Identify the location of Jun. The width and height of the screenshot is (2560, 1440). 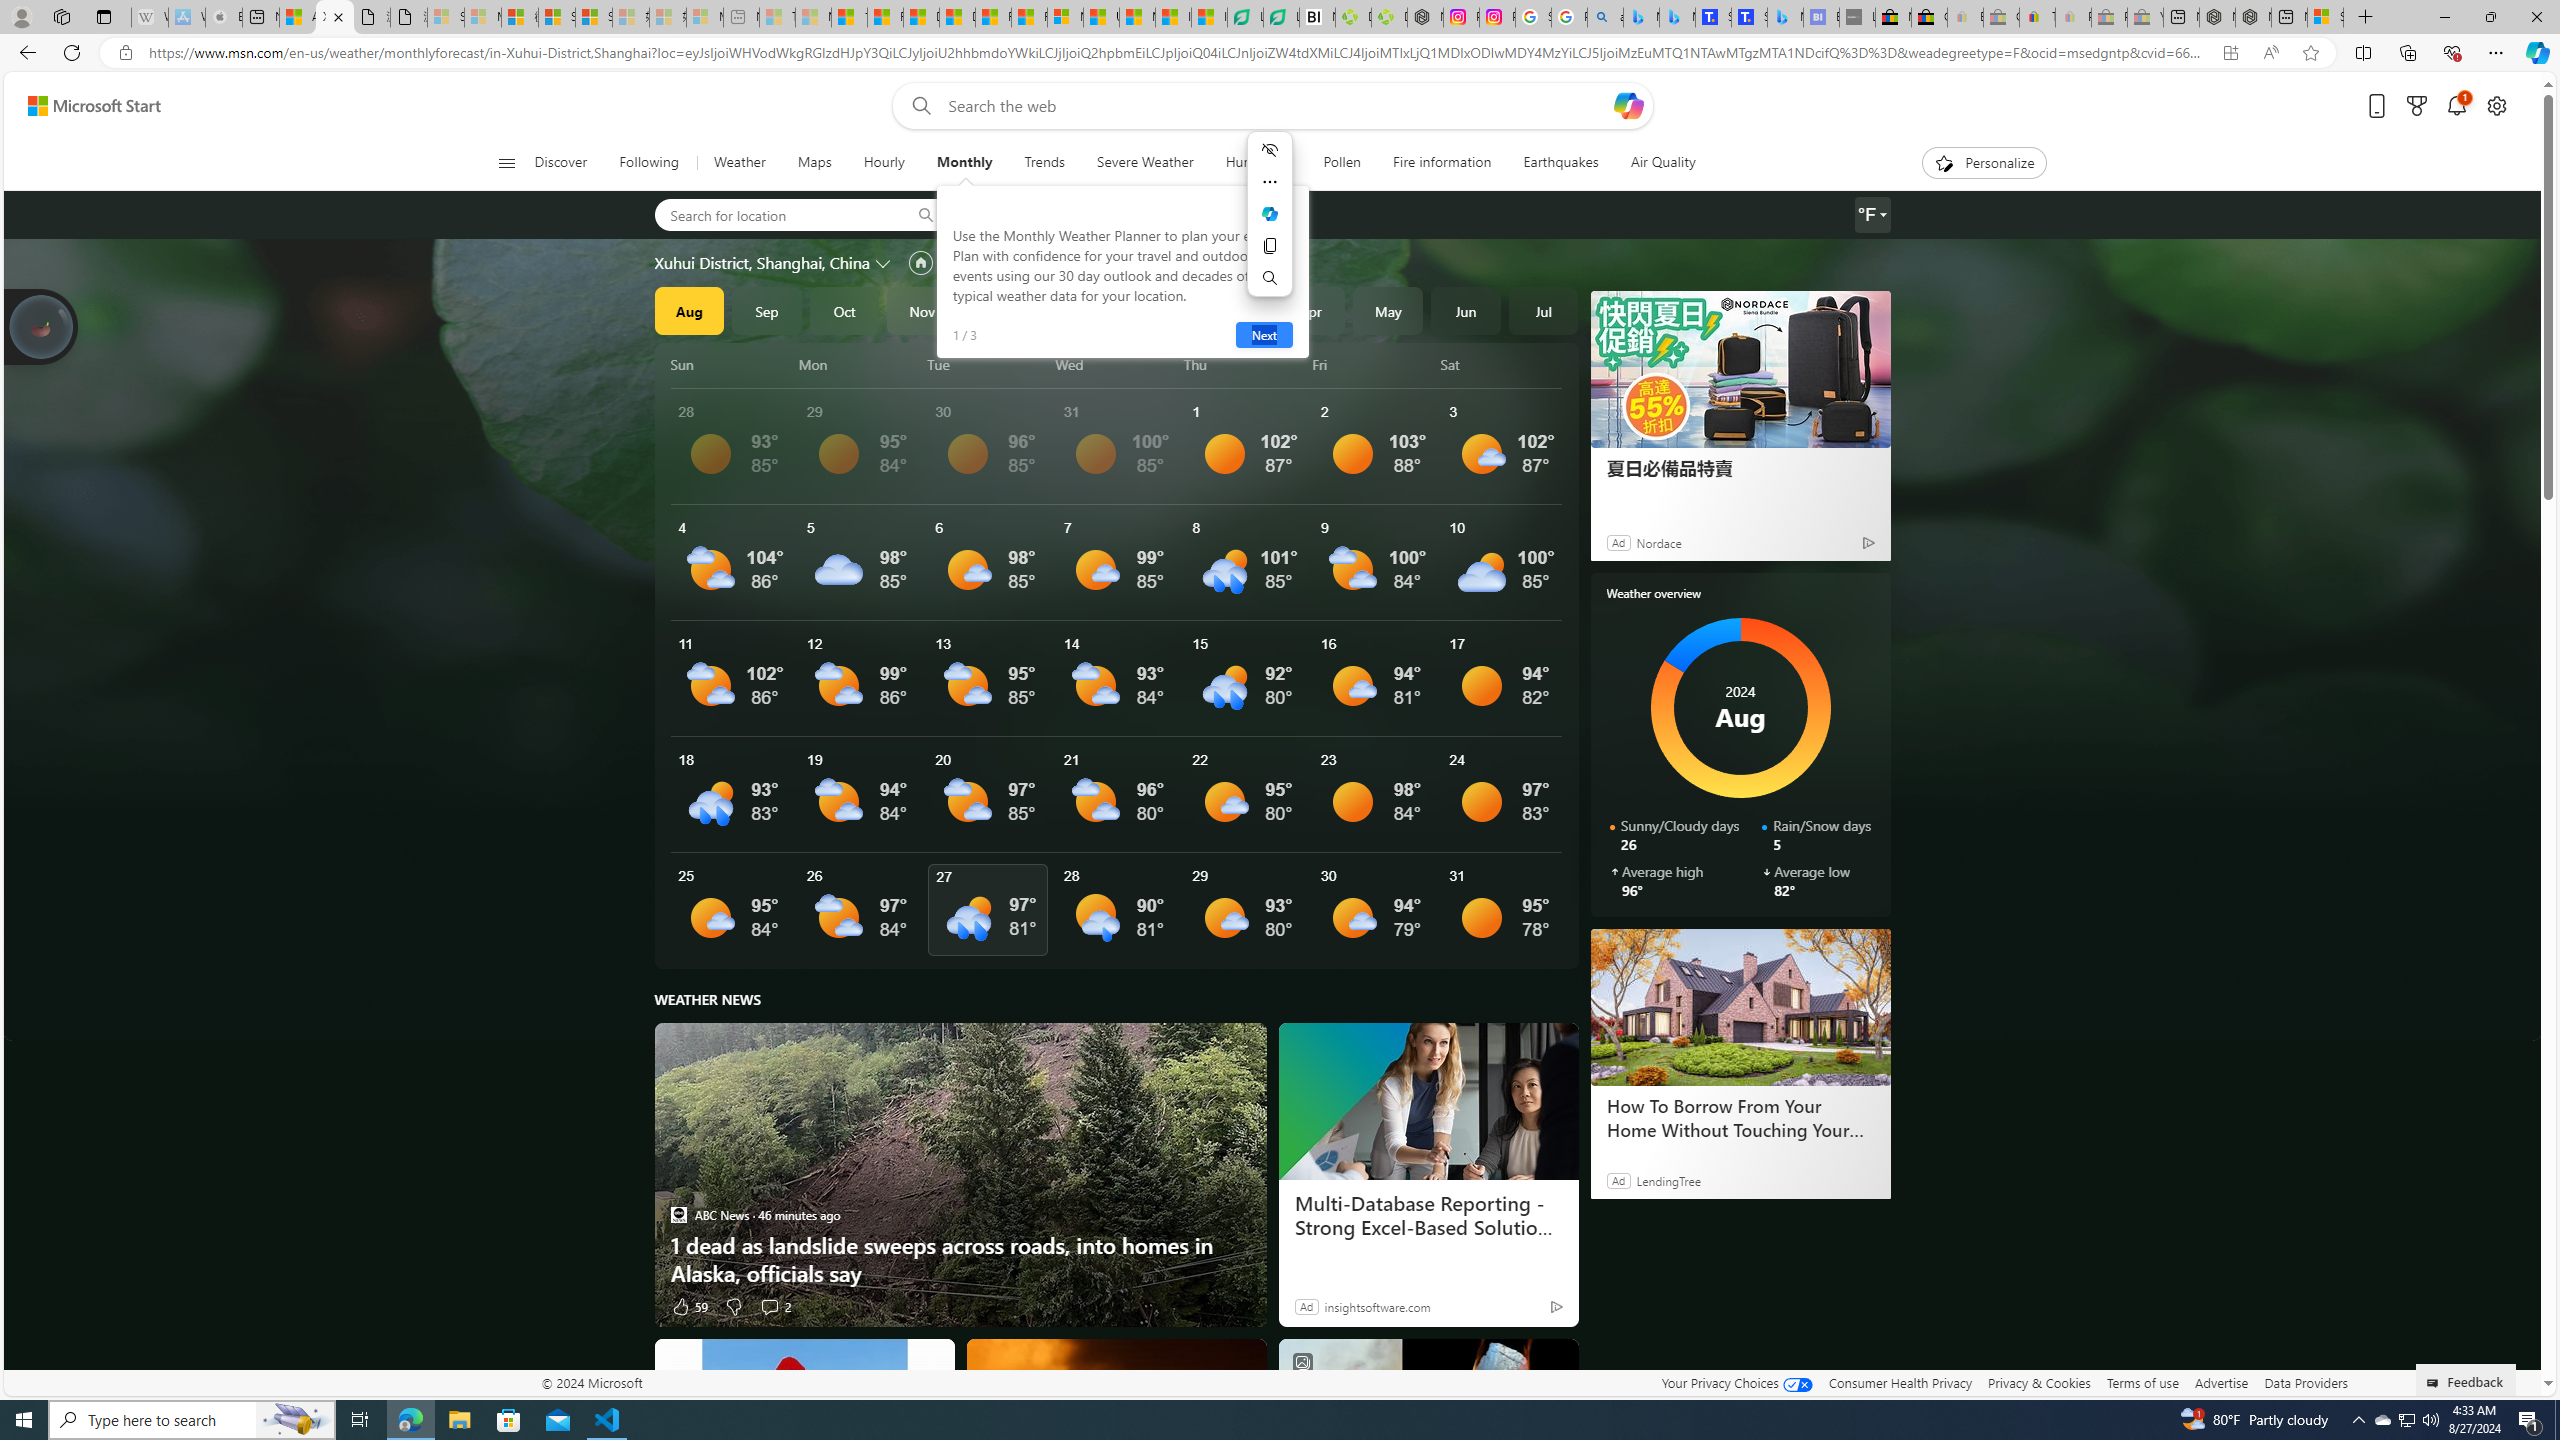
(1466, 310).